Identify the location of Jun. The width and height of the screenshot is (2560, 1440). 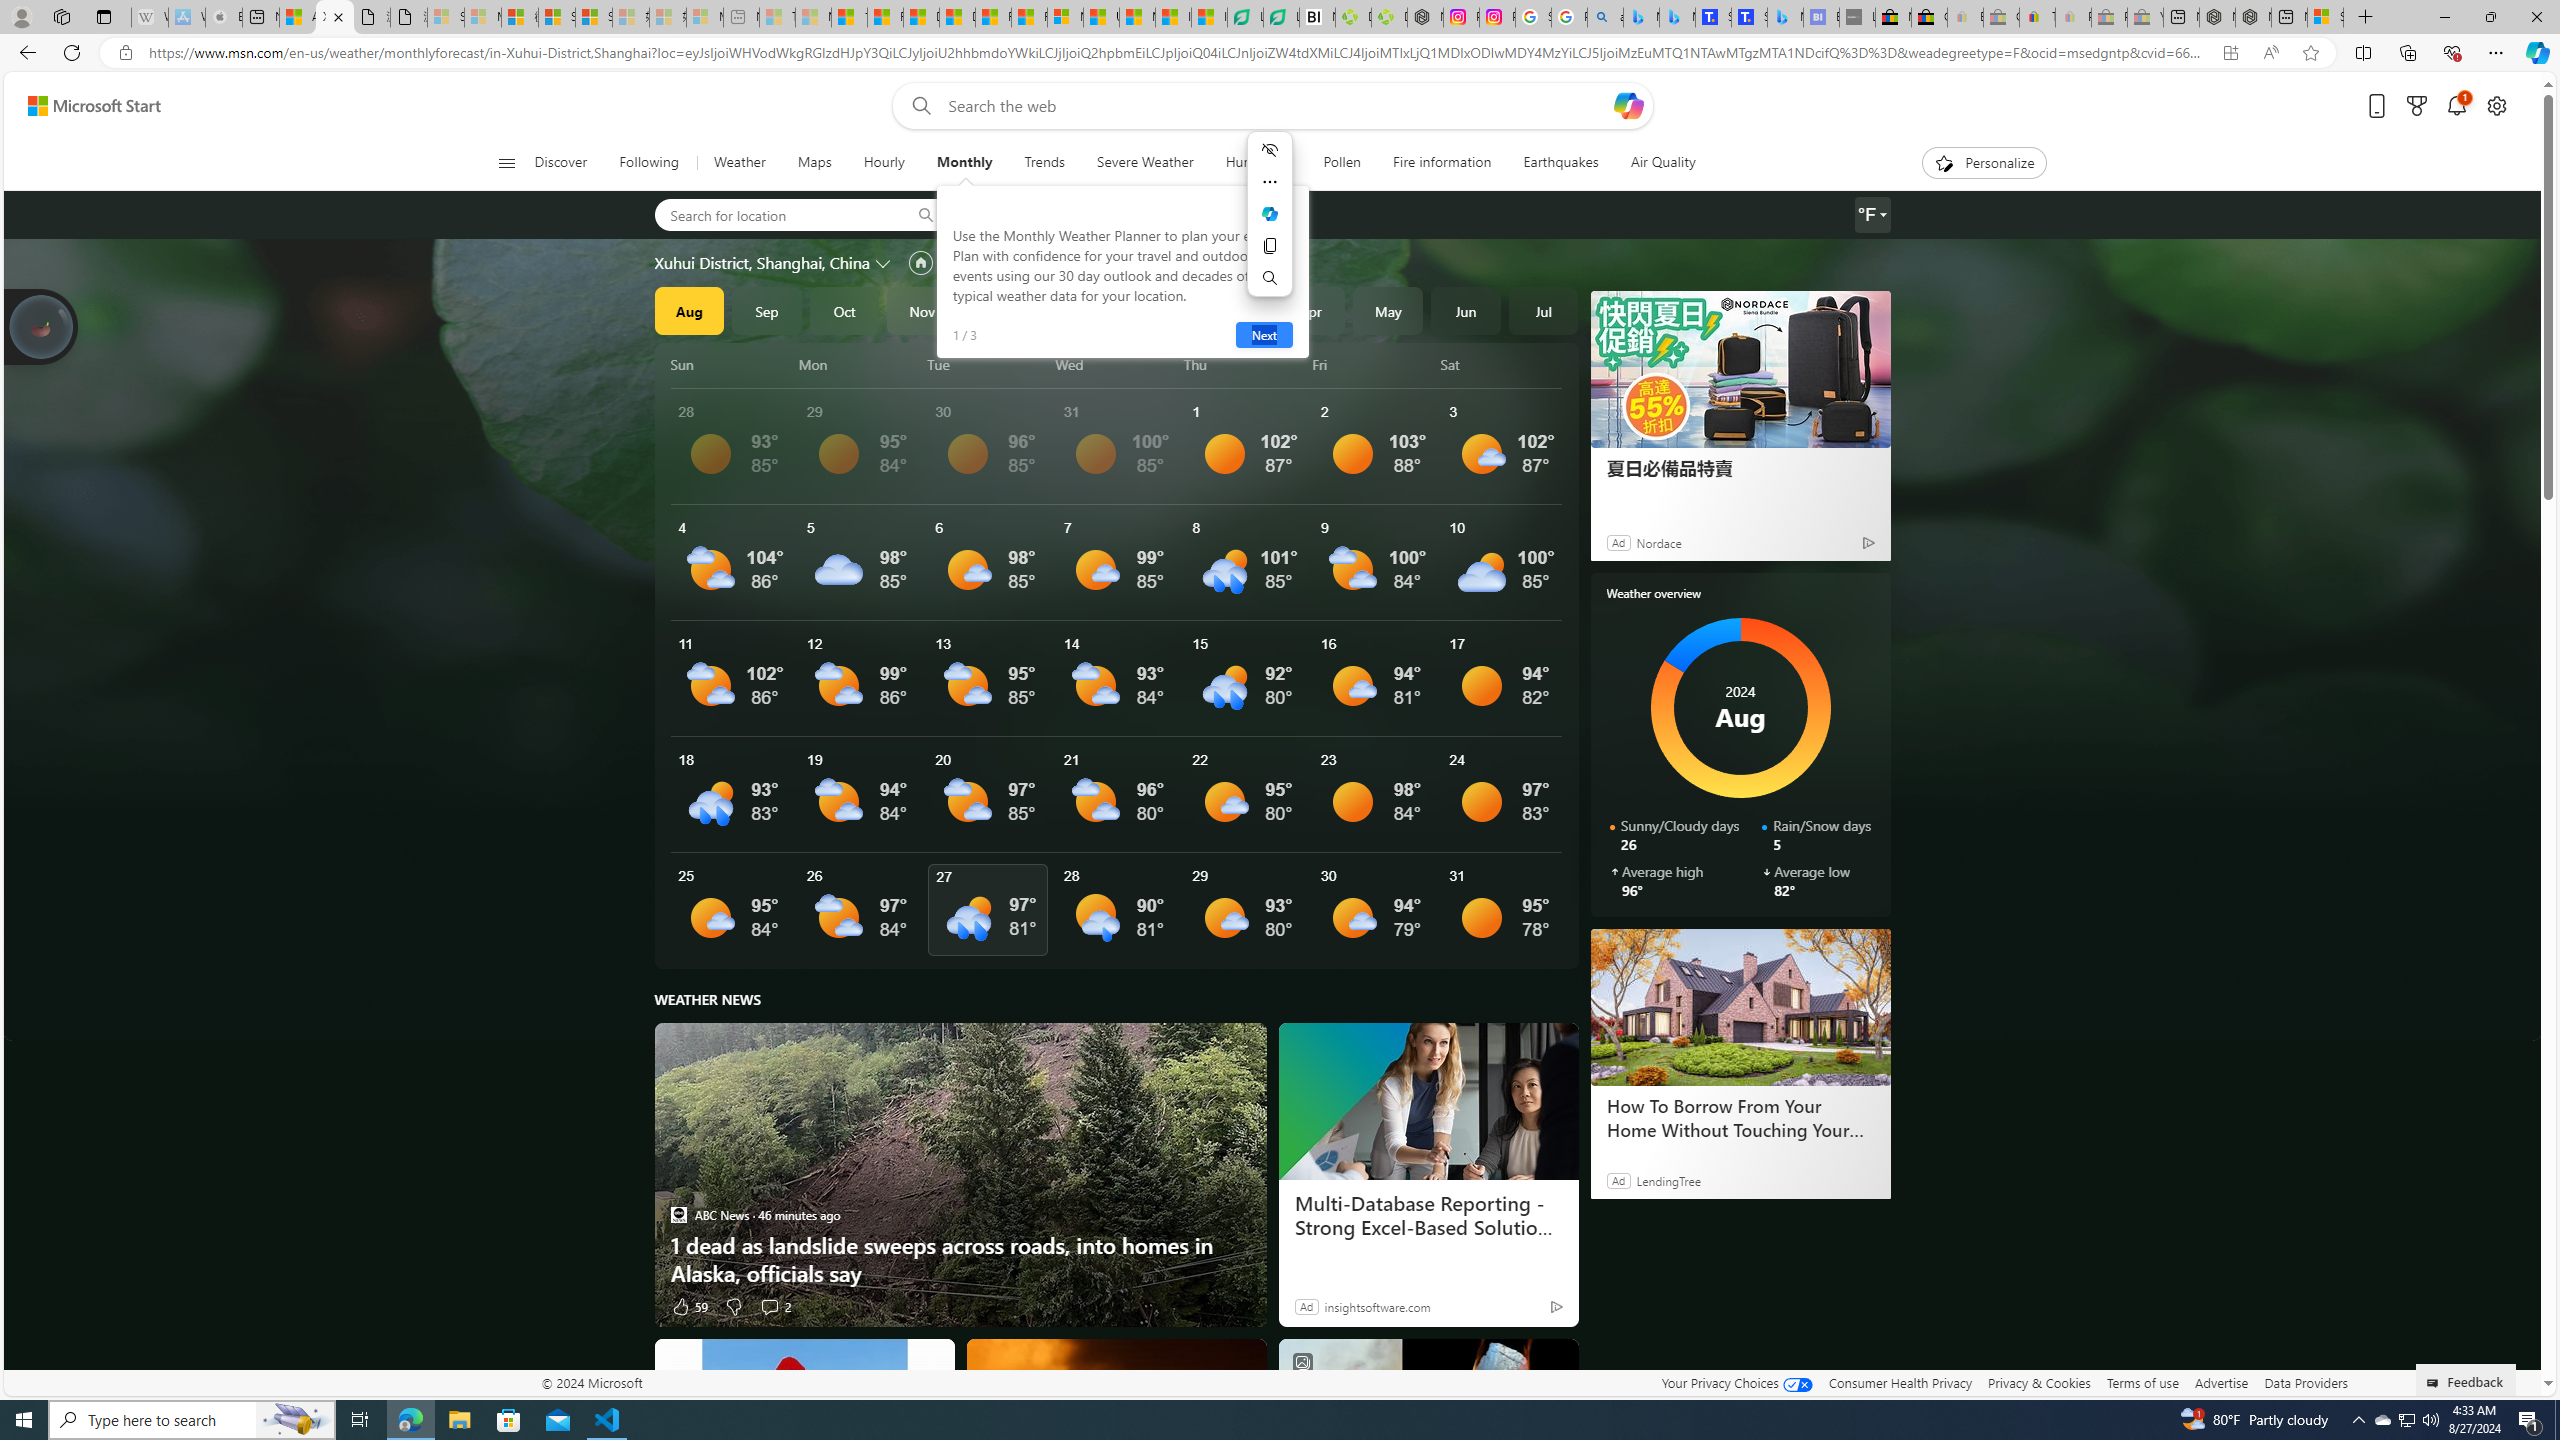
(1466, 310).